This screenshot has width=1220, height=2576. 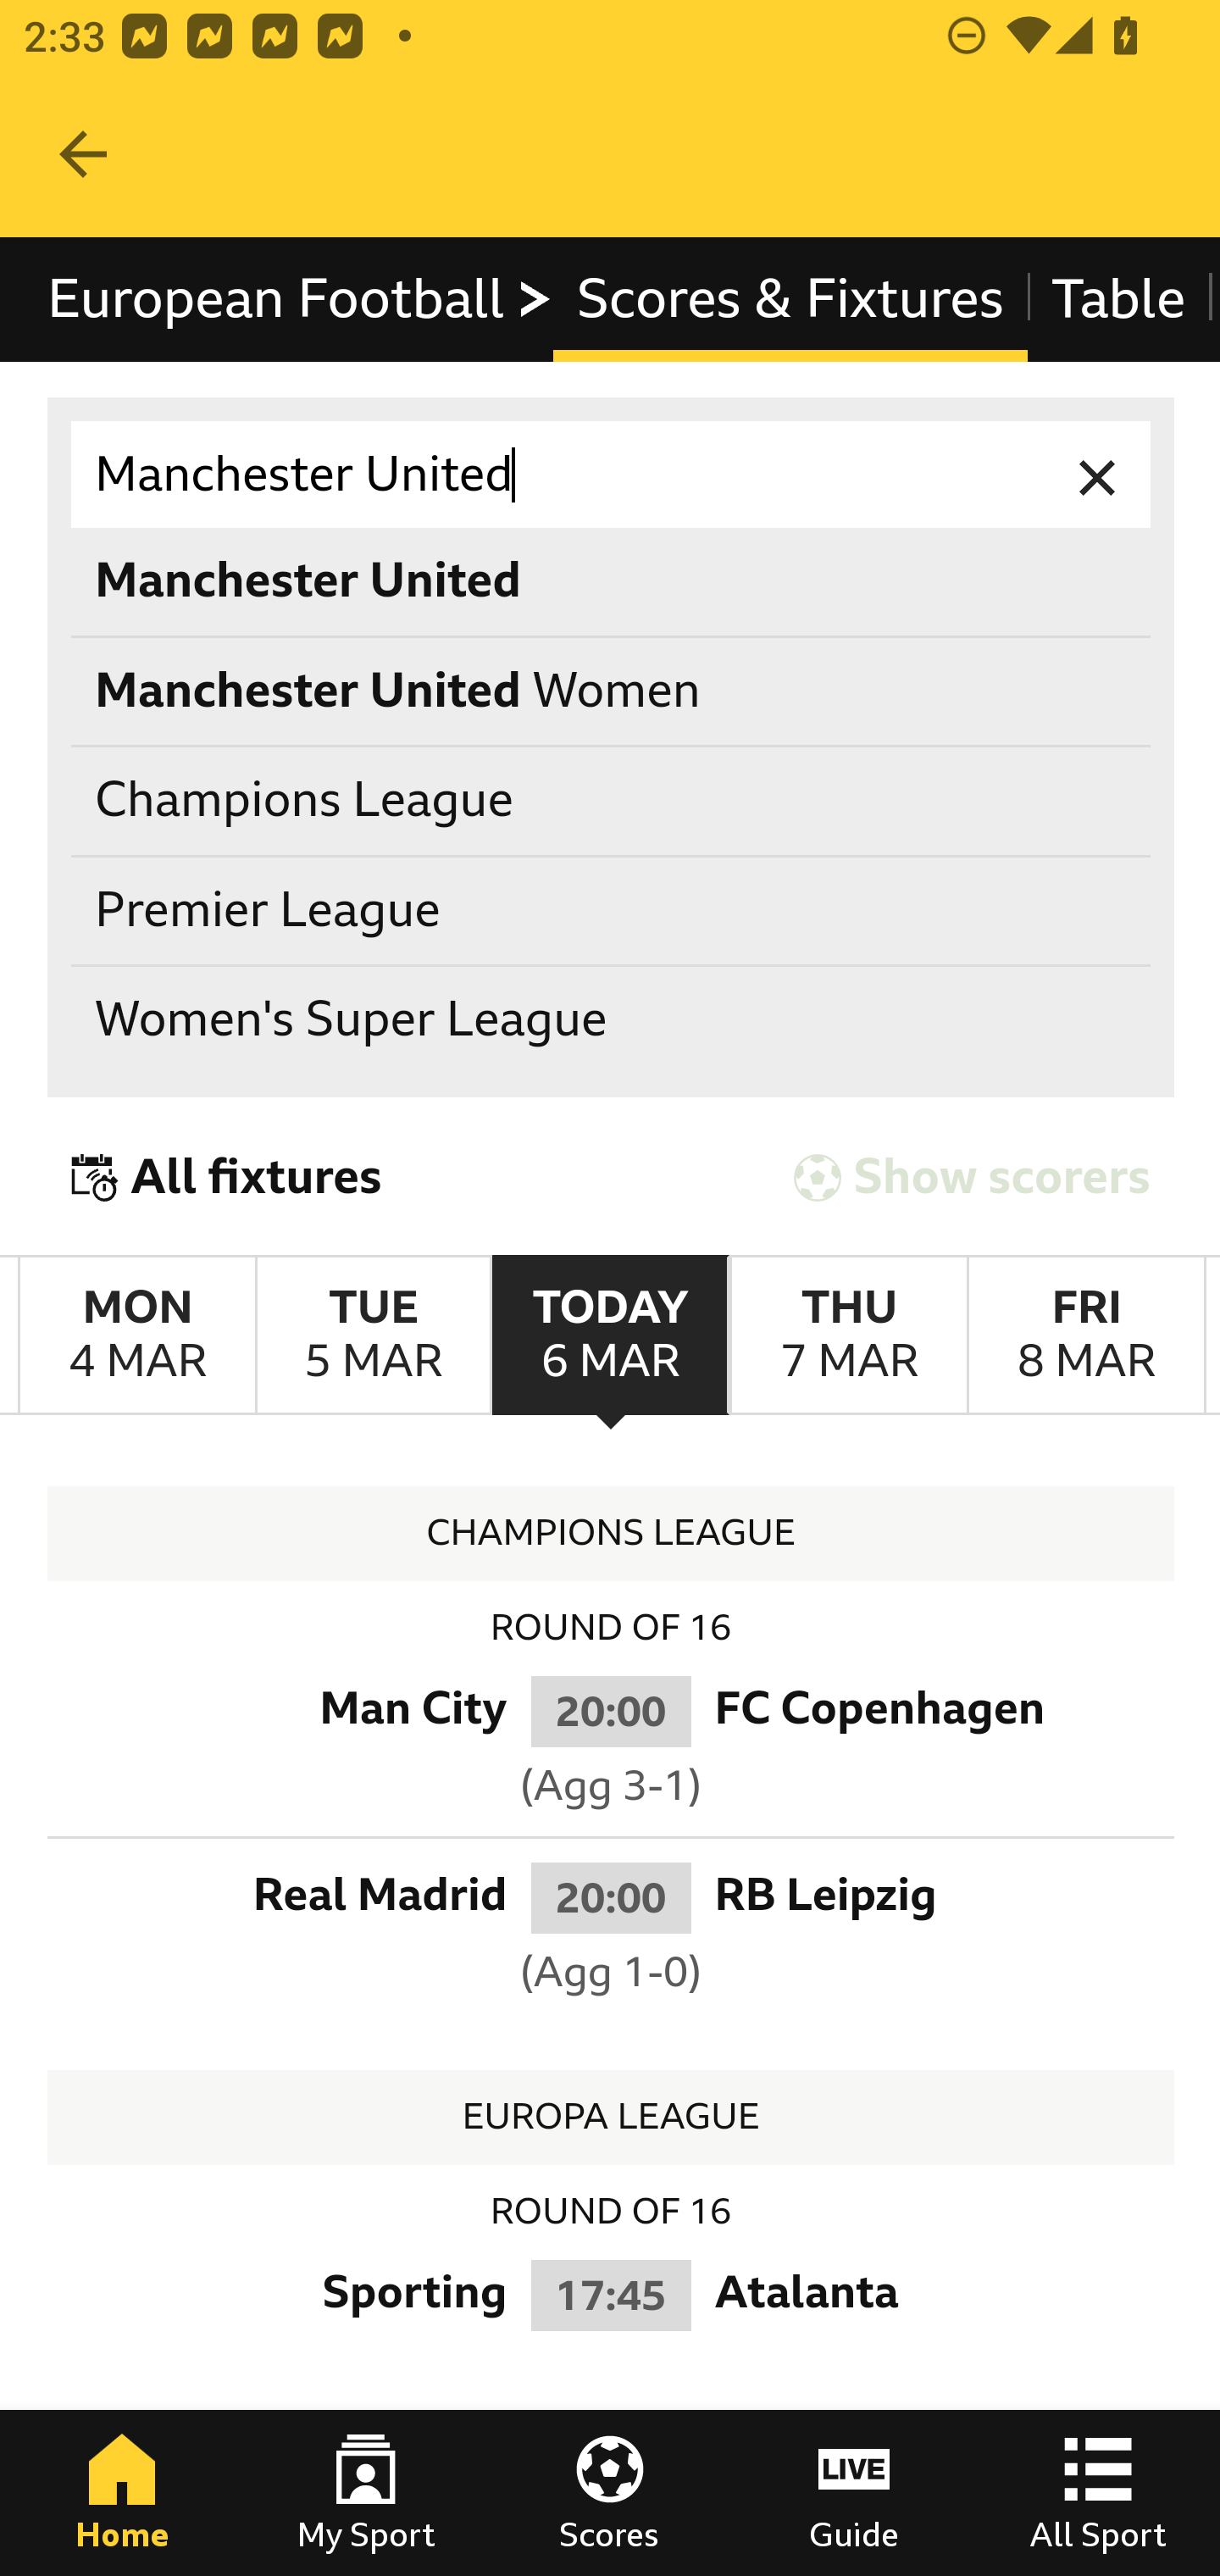 I want to click on MondayMarch 4th Monday March 4th, so click(x=137, y=1335).